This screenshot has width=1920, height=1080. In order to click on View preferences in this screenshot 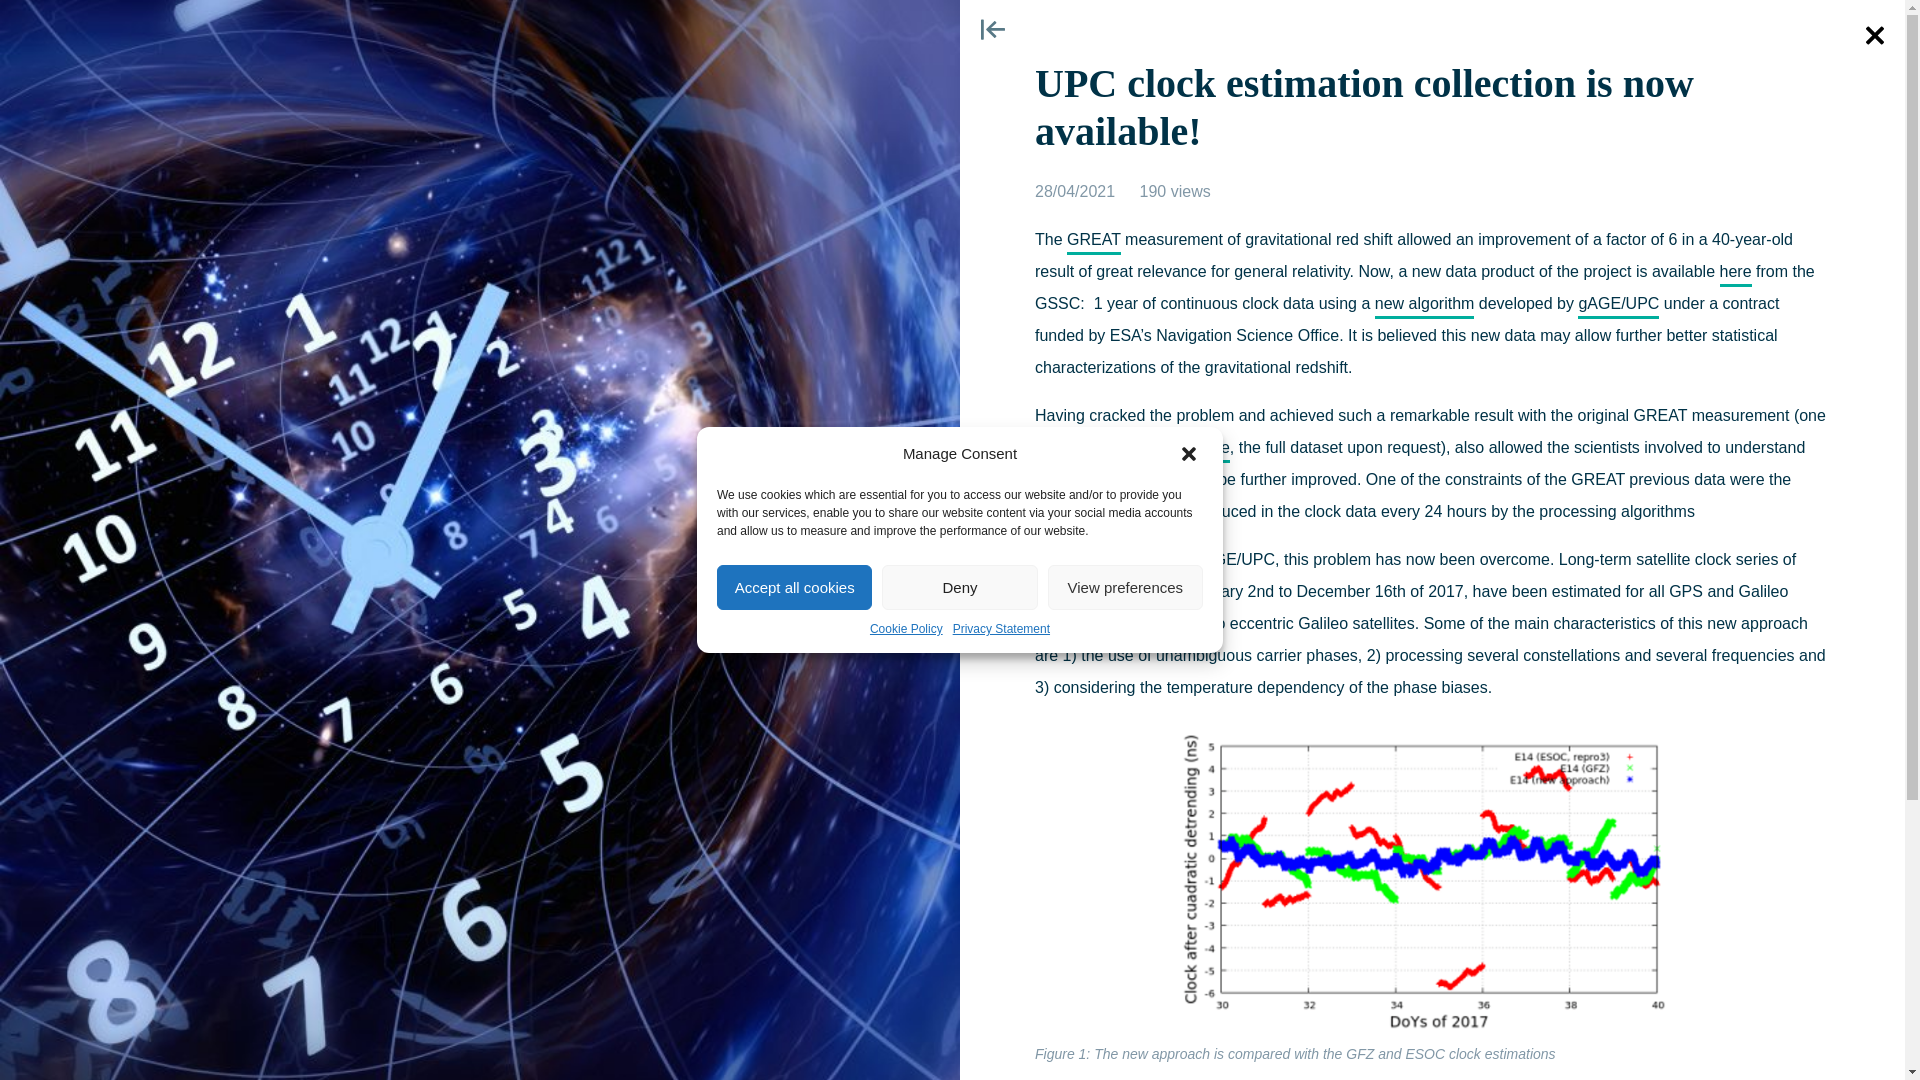, I will do `click(1126, 587)`.